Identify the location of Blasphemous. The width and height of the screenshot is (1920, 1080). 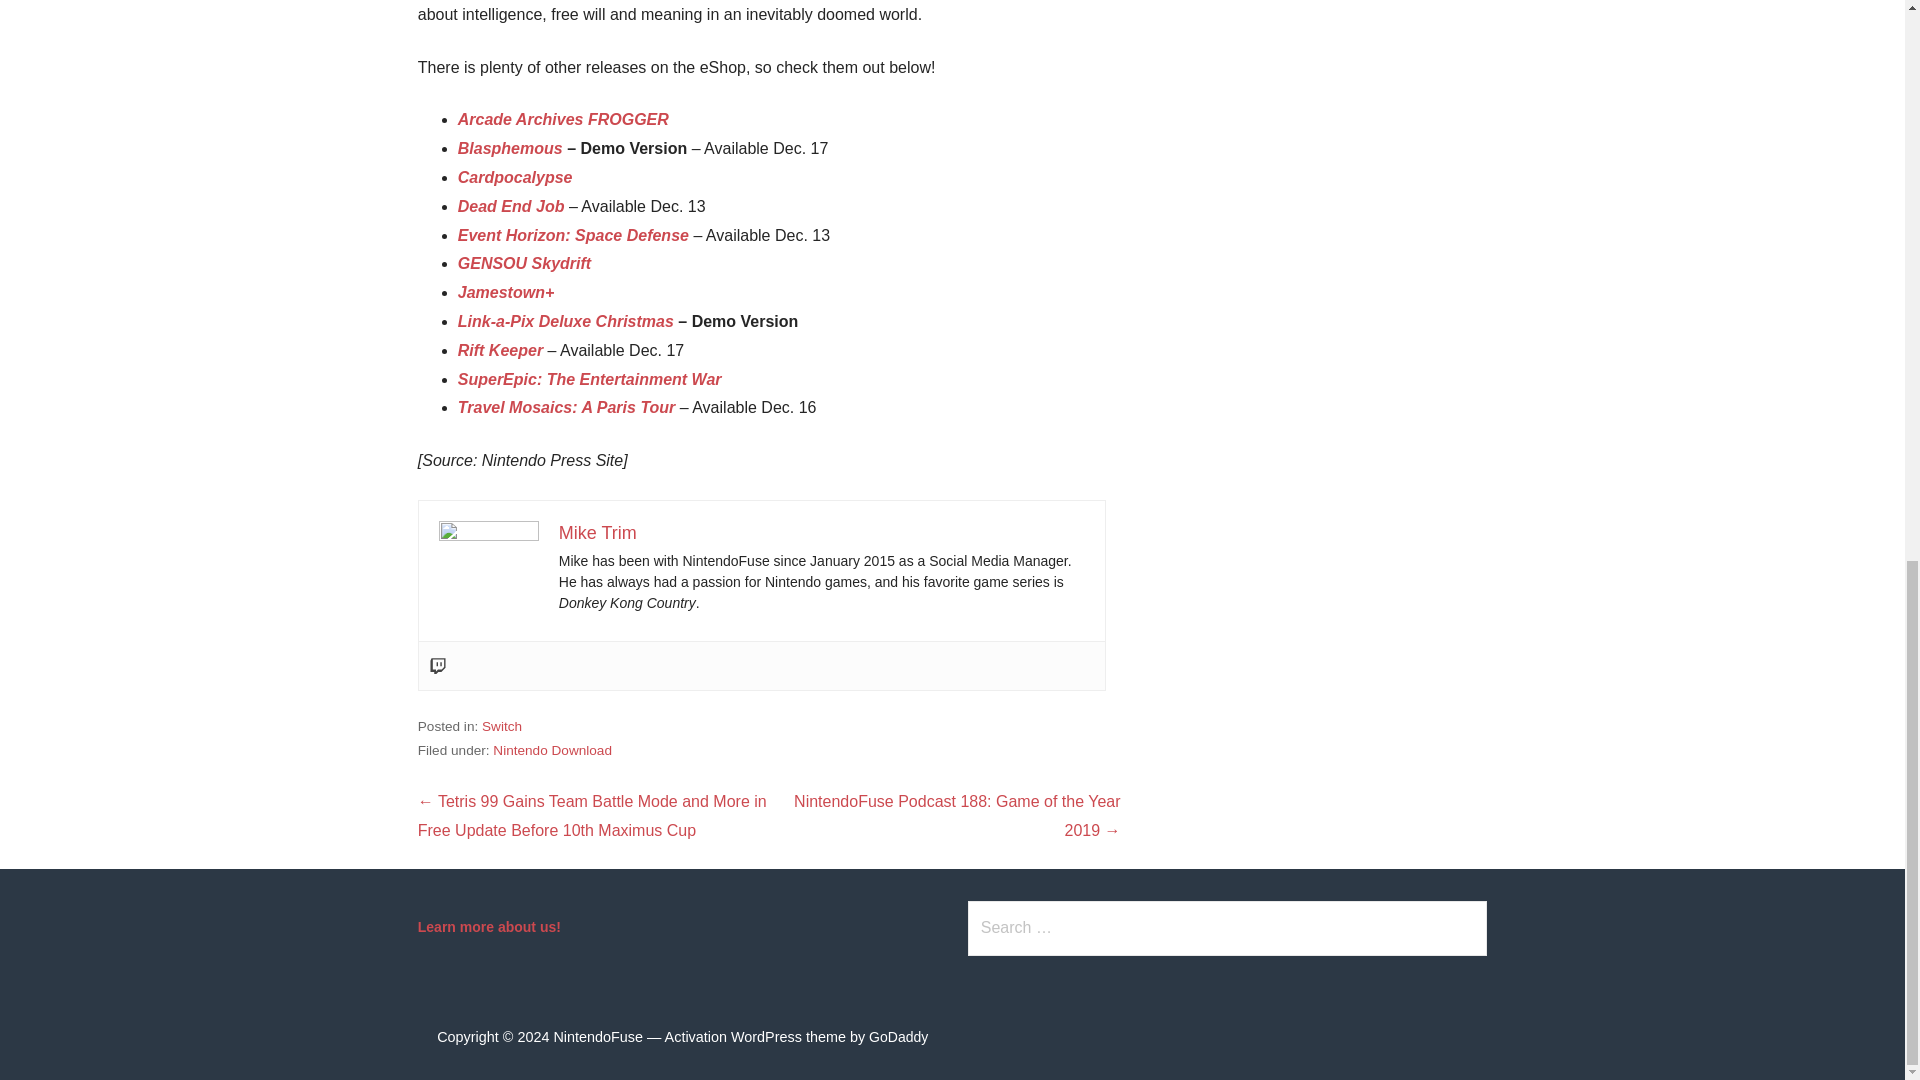
(510, 148).